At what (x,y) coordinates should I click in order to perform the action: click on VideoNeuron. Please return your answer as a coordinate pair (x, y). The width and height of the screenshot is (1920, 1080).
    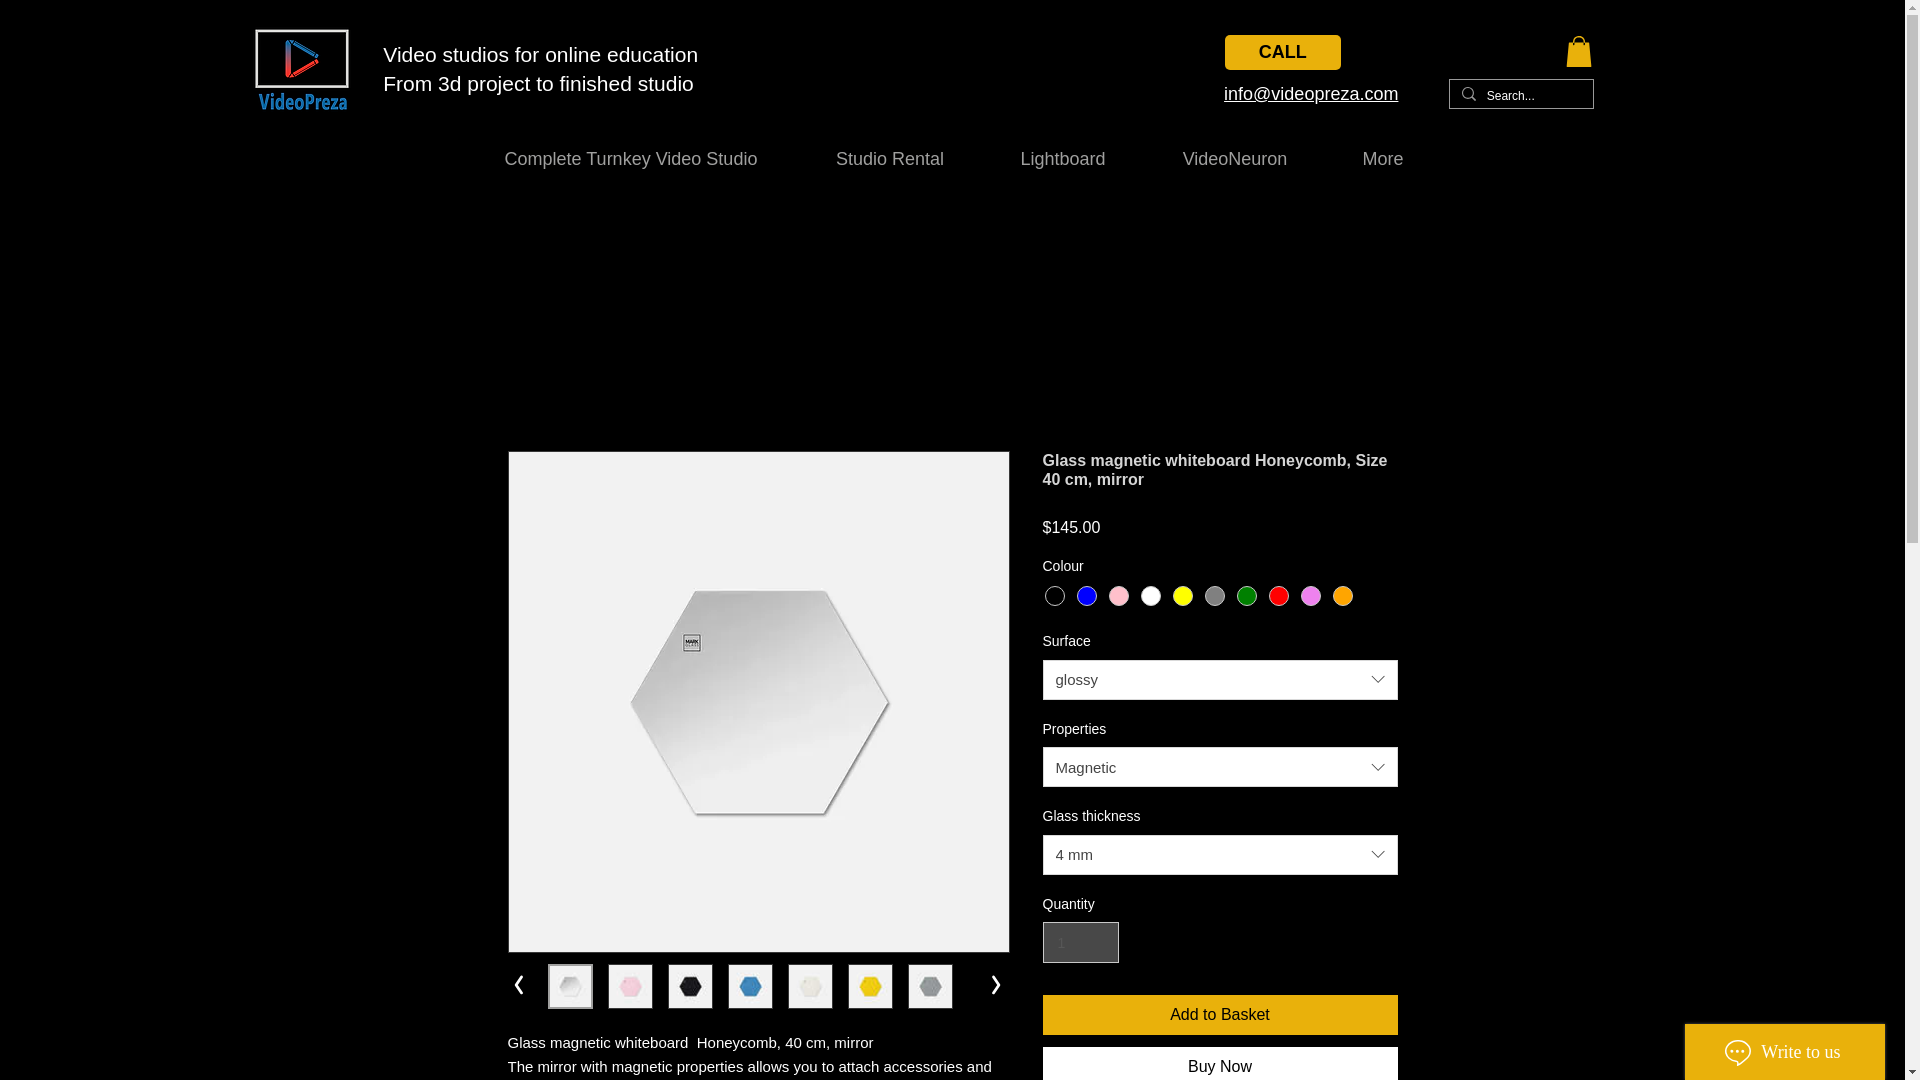
    Looking at the image, I should click on (1234, 159).